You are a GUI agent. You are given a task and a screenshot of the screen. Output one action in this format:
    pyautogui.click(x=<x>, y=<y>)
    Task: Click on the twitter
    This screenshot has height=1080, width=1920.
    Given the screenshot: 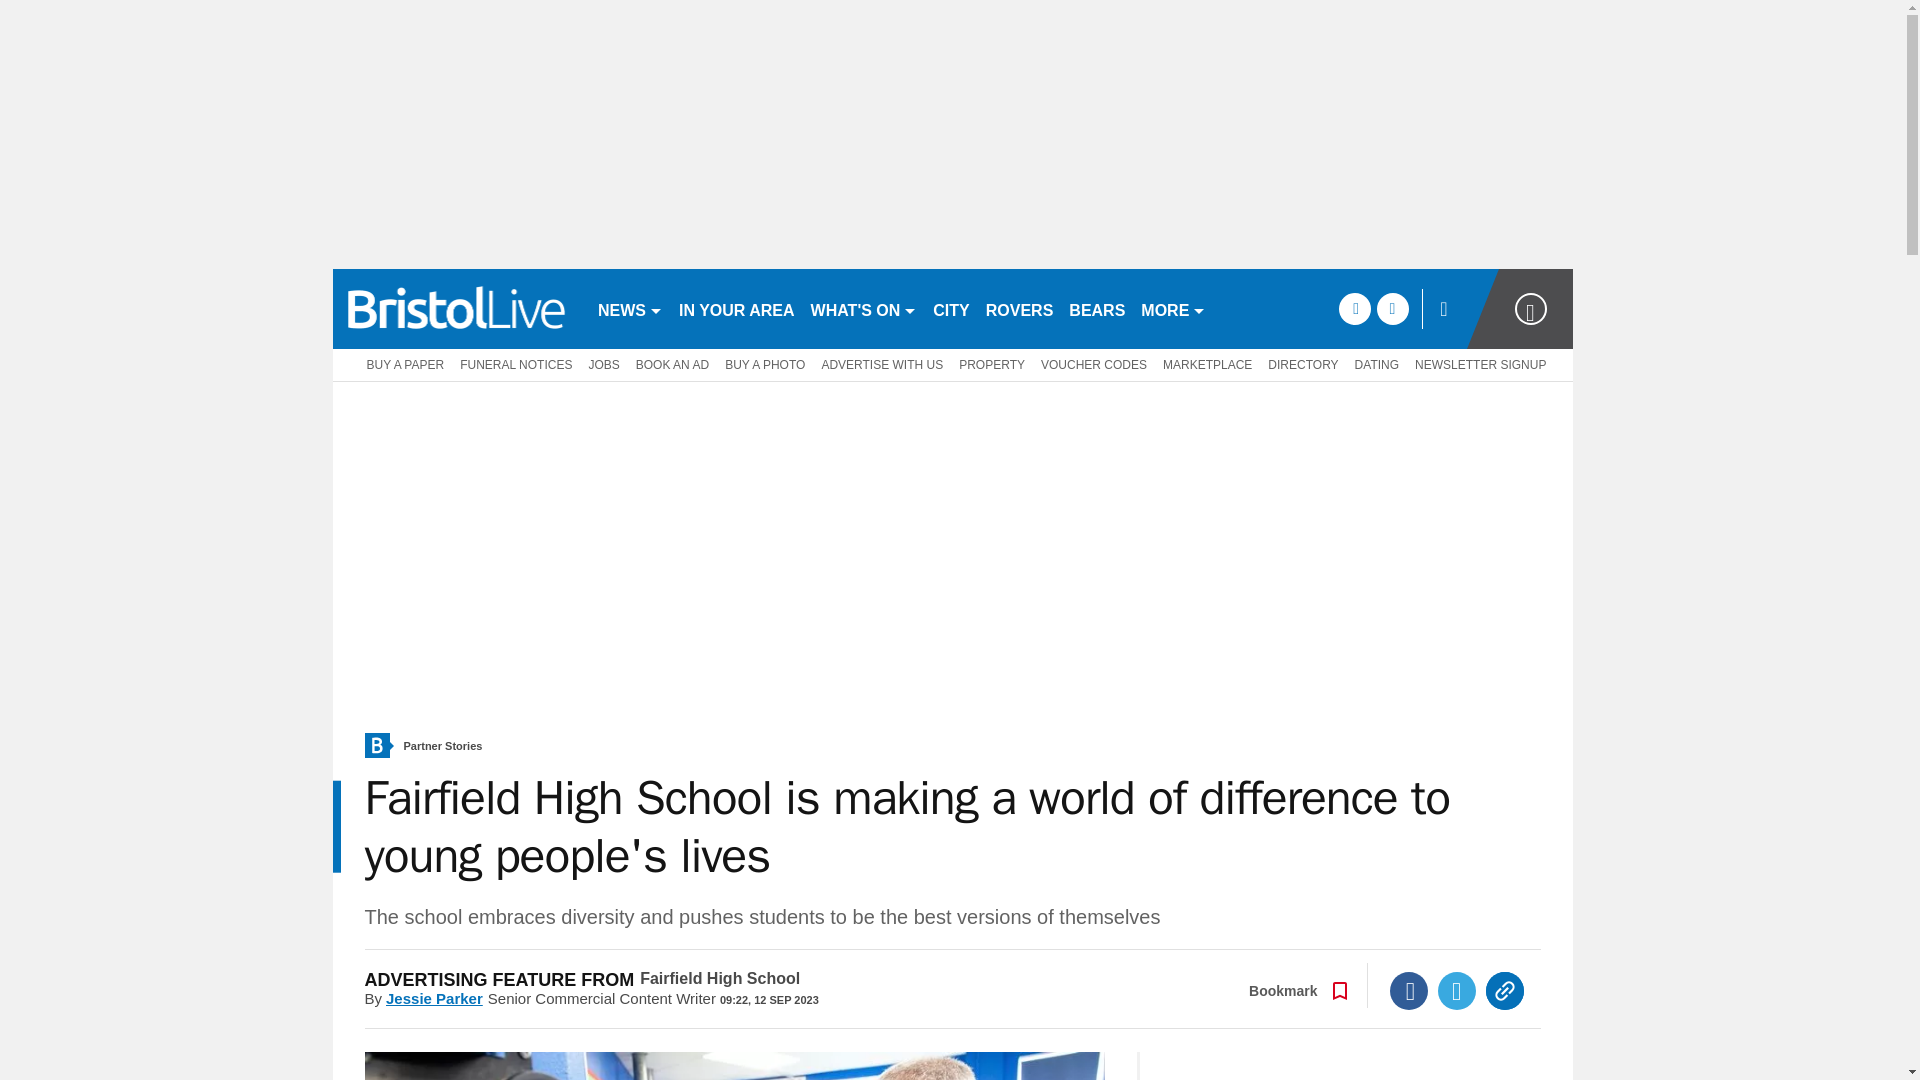 What is the action you would take?
    pyautogui.click(x=1392, y=308)
    